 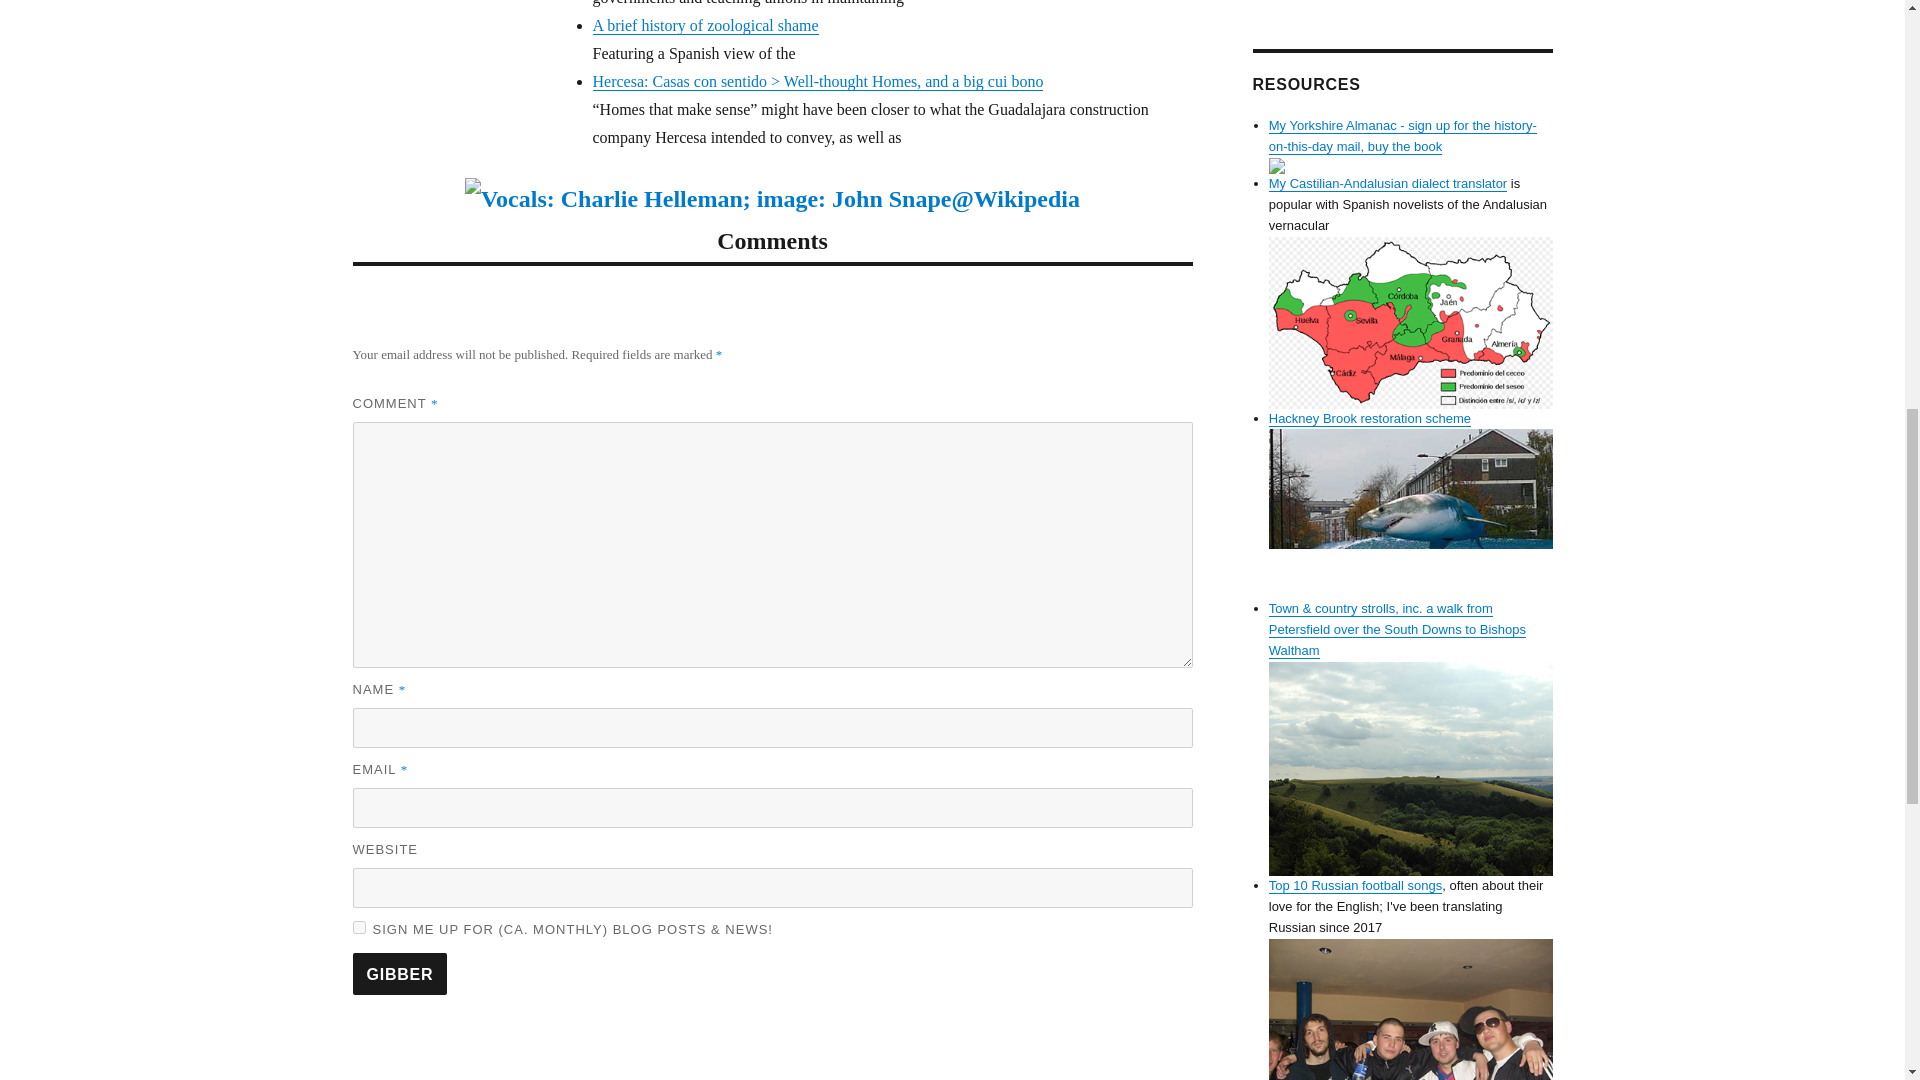 What do you see at coordinates (399, 973) in the screenshot?
I see `Gibber` at bounding box center [399, 973].